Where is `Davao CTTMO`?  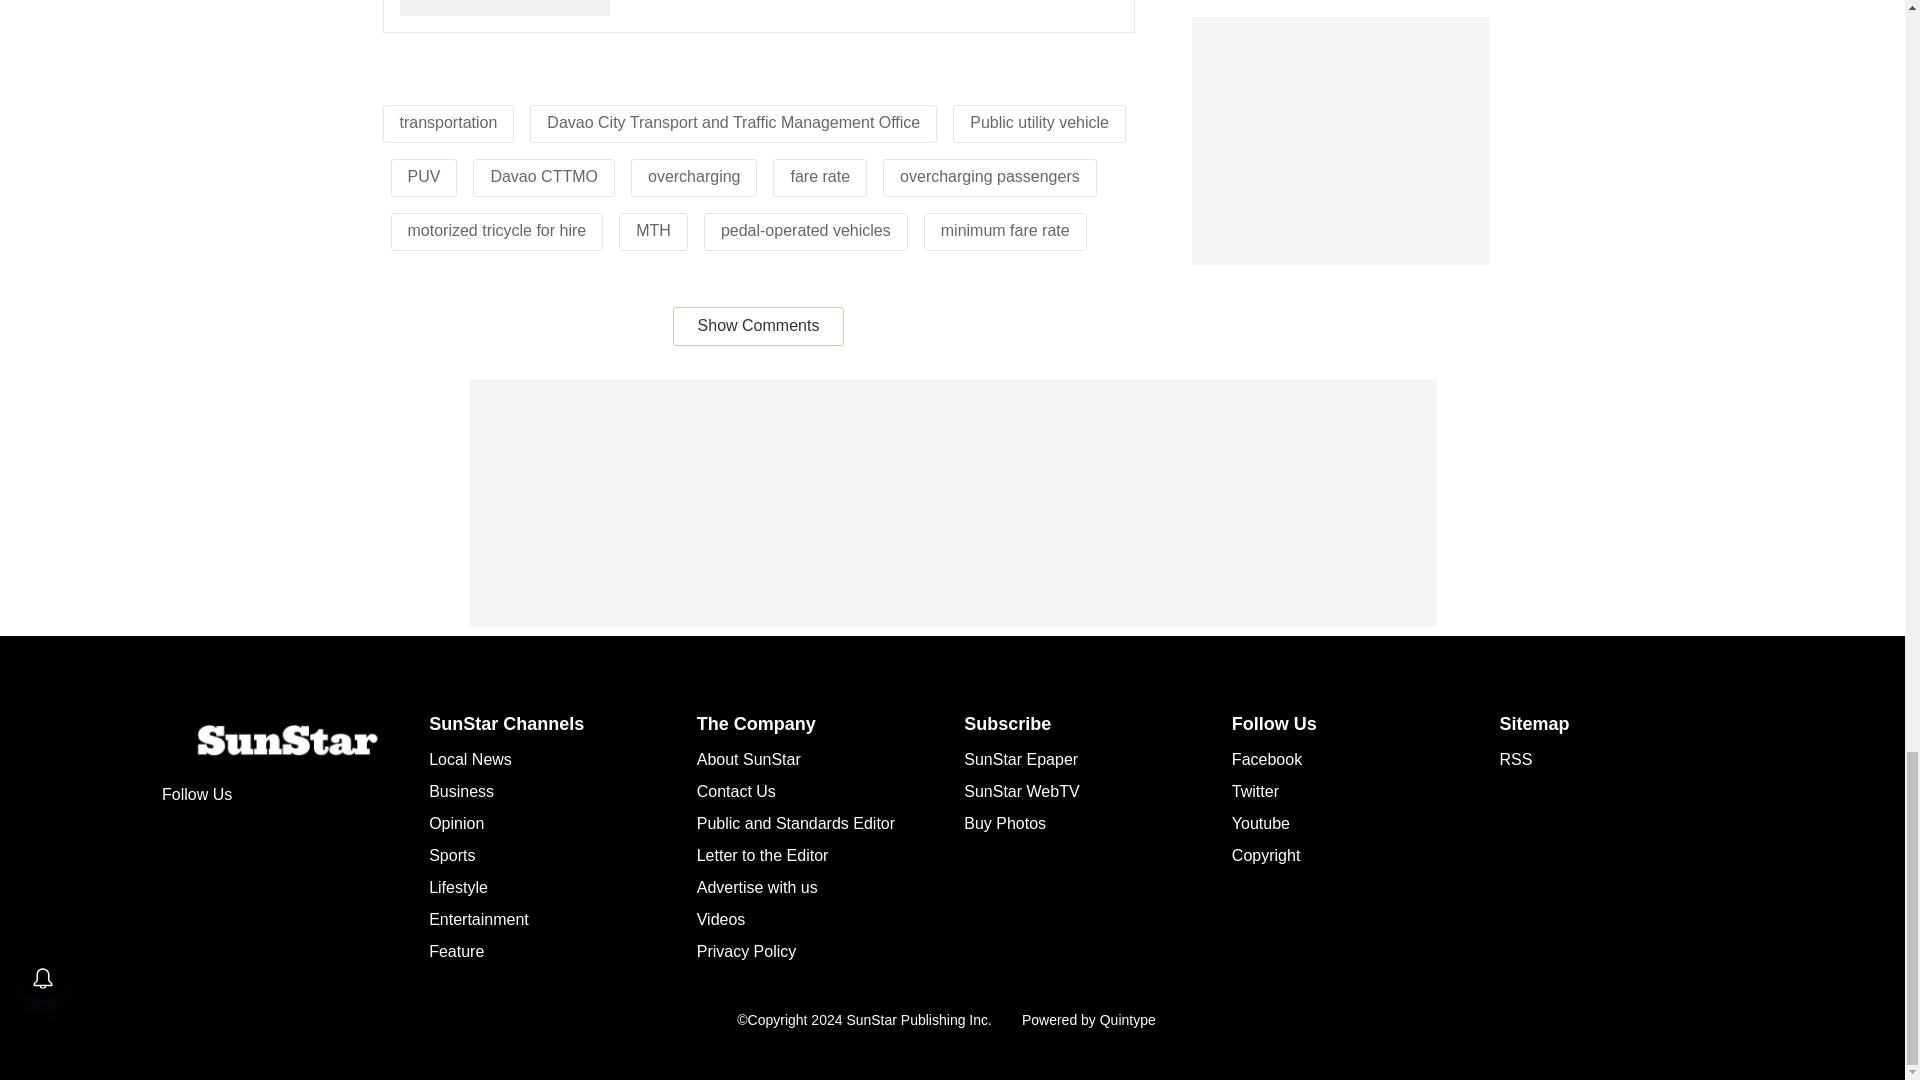
Davao CTTMO is located at coordinates (543, 176).